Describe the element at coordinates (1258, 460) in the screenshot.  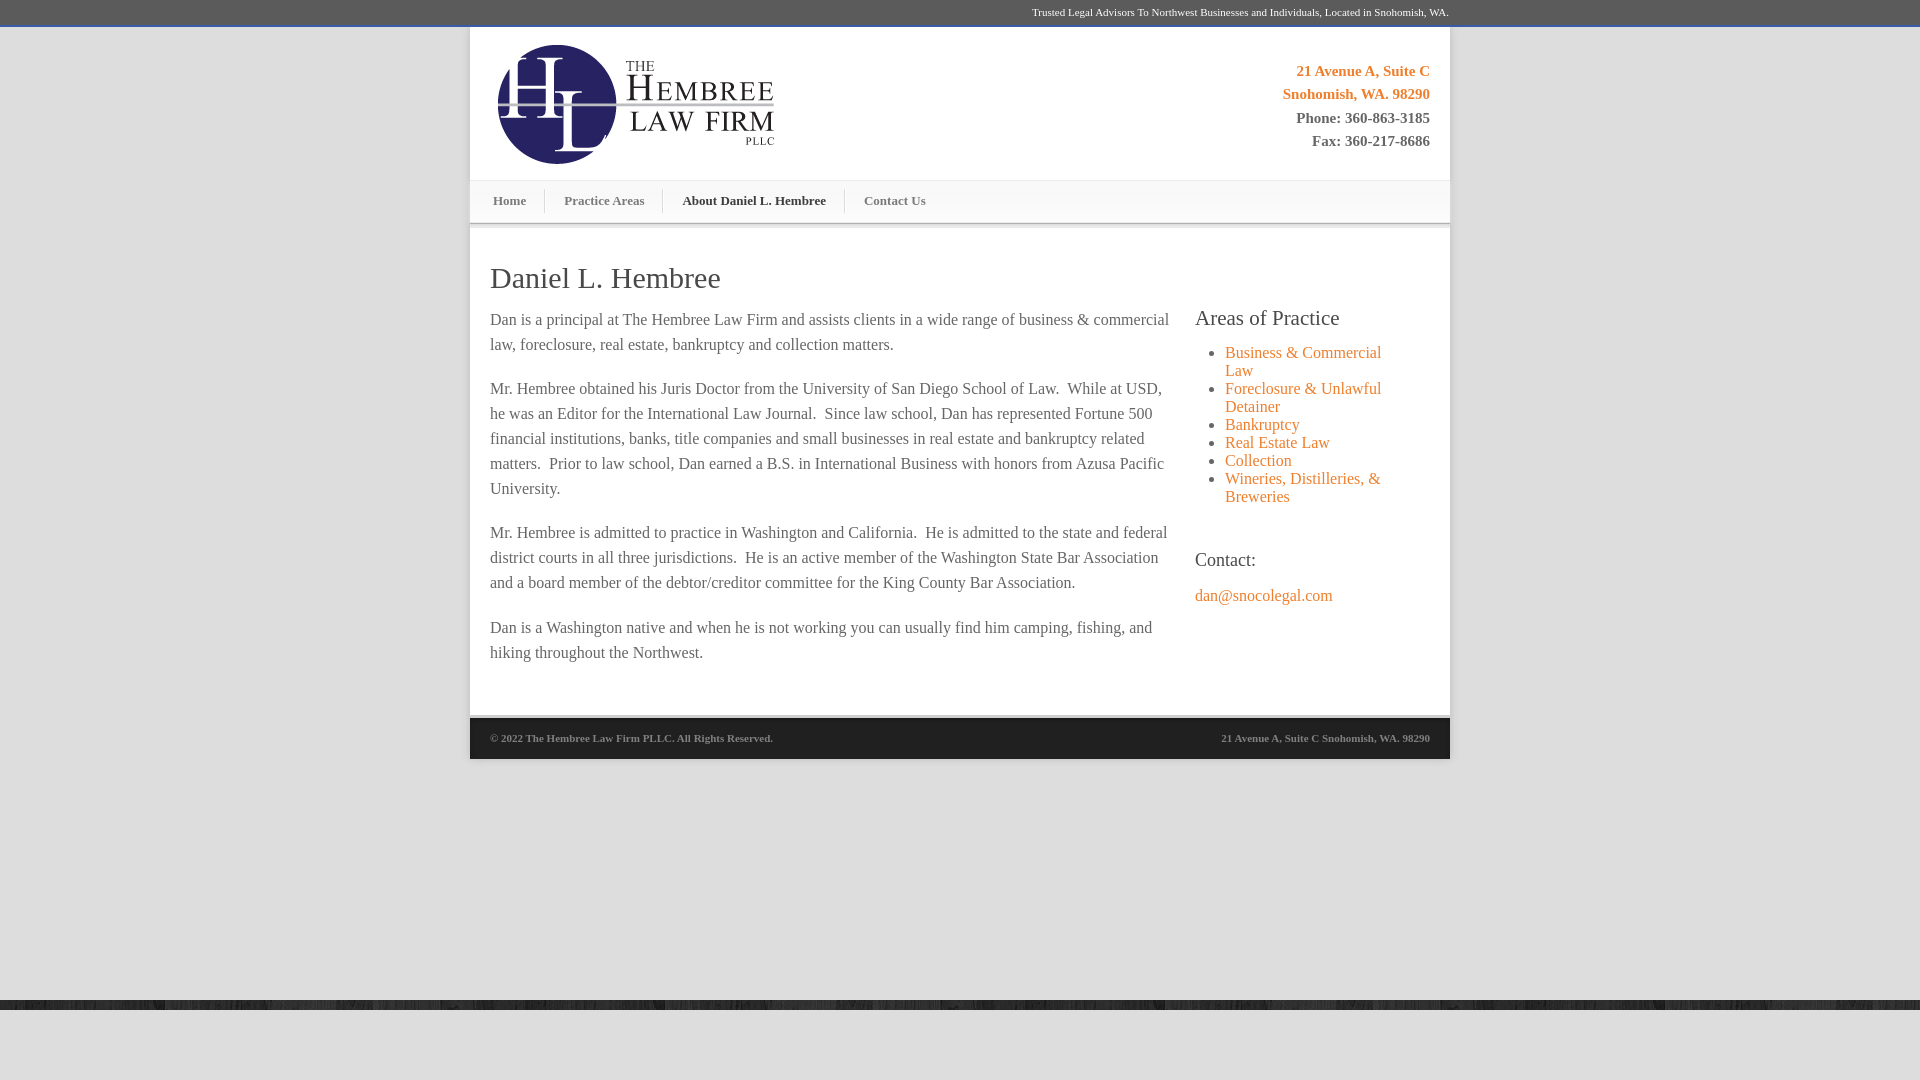
I see `Real Estate Law` at that location.